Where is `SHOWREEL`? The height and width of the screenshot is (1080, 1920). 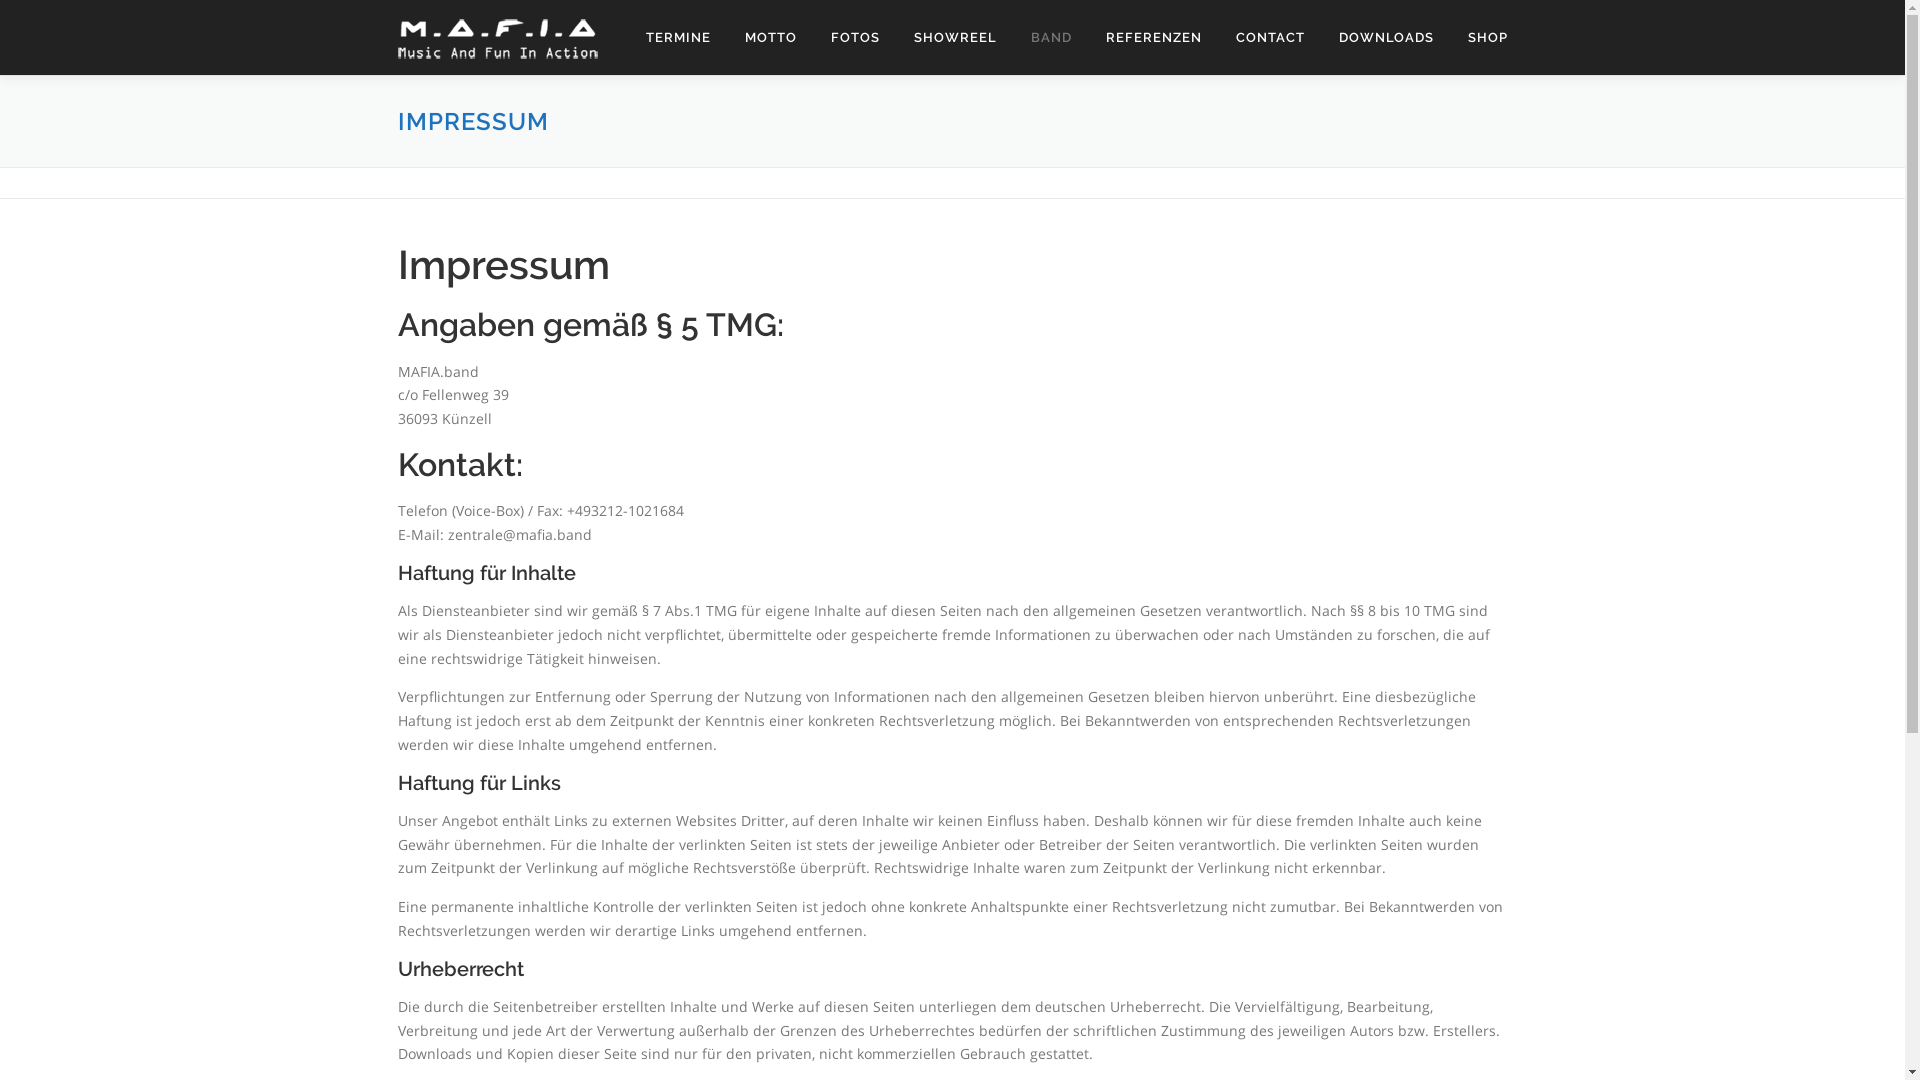 SHOWREEL is located at coordinates (954, 38).